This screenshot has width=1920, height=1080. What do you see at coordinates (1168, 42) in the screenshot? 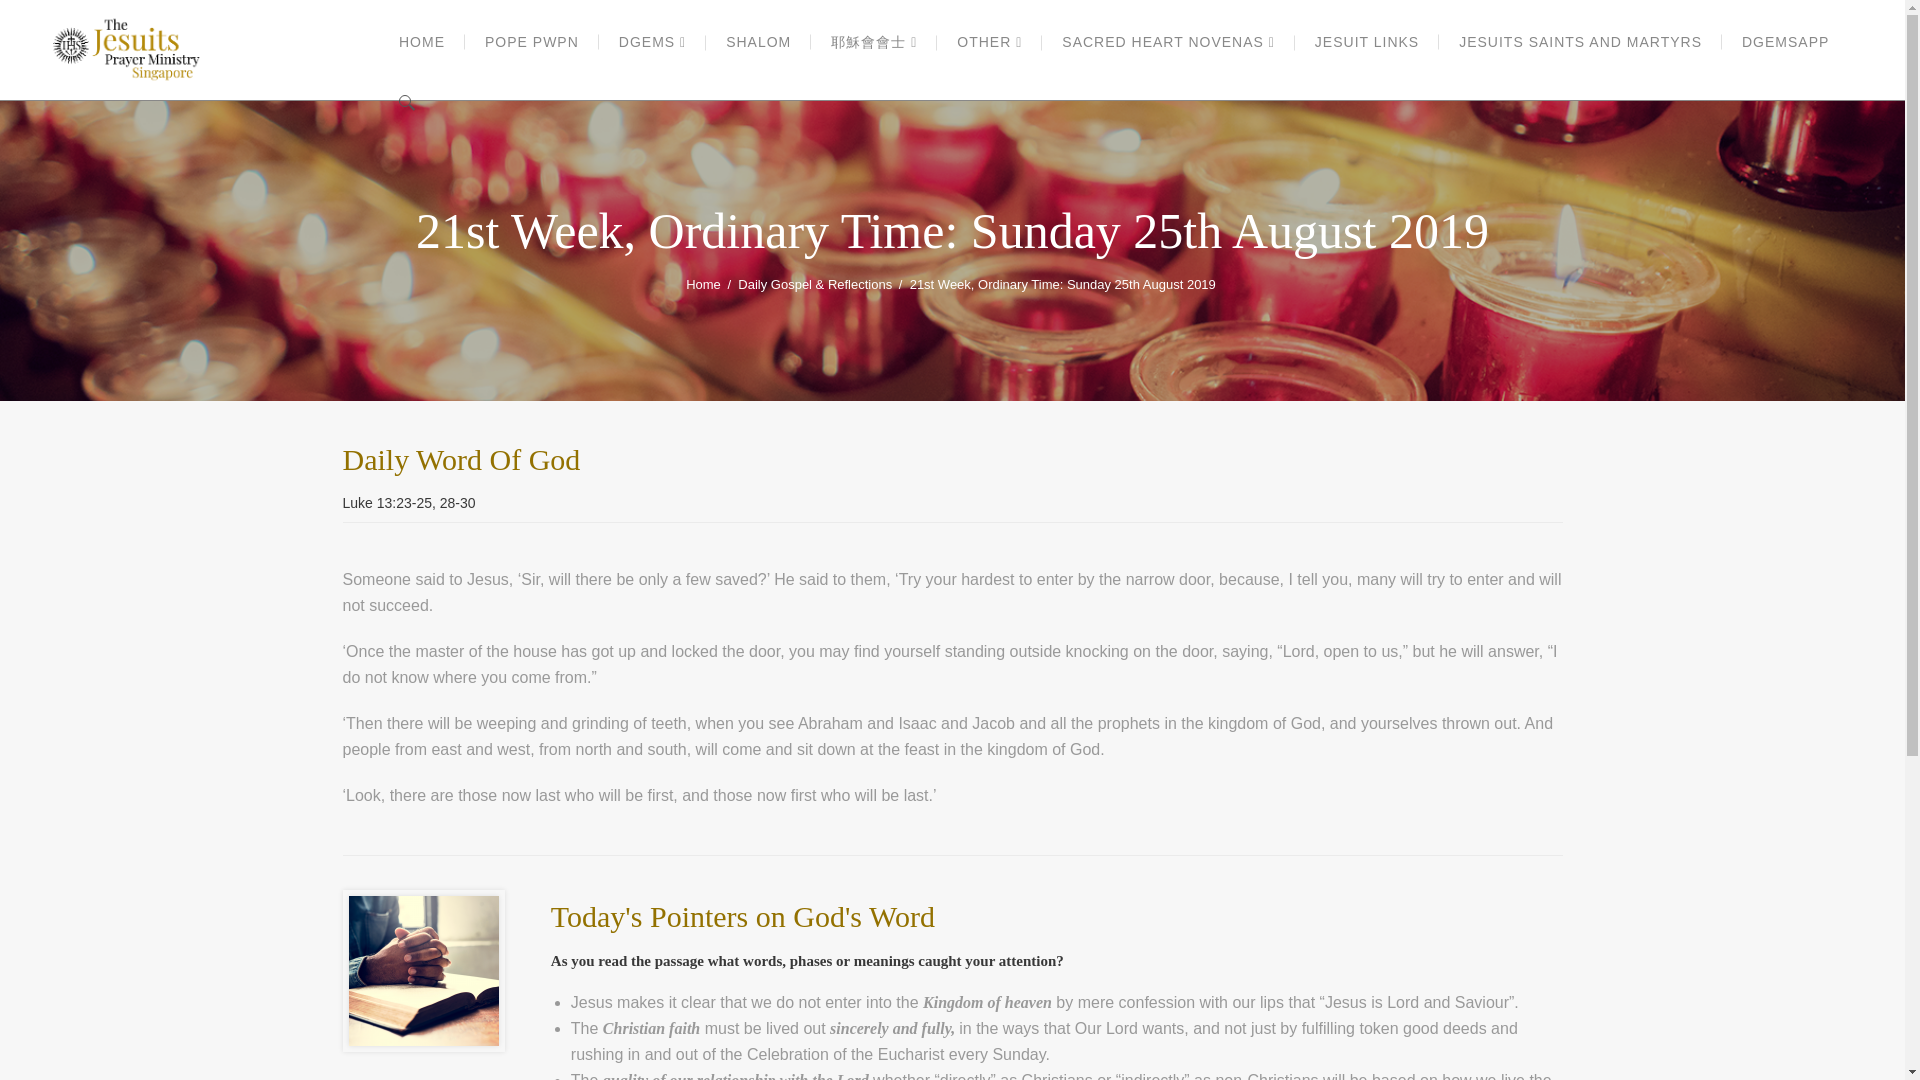
I see `SACRED HEART NOVENAS` at bounding box center [1168, 42].